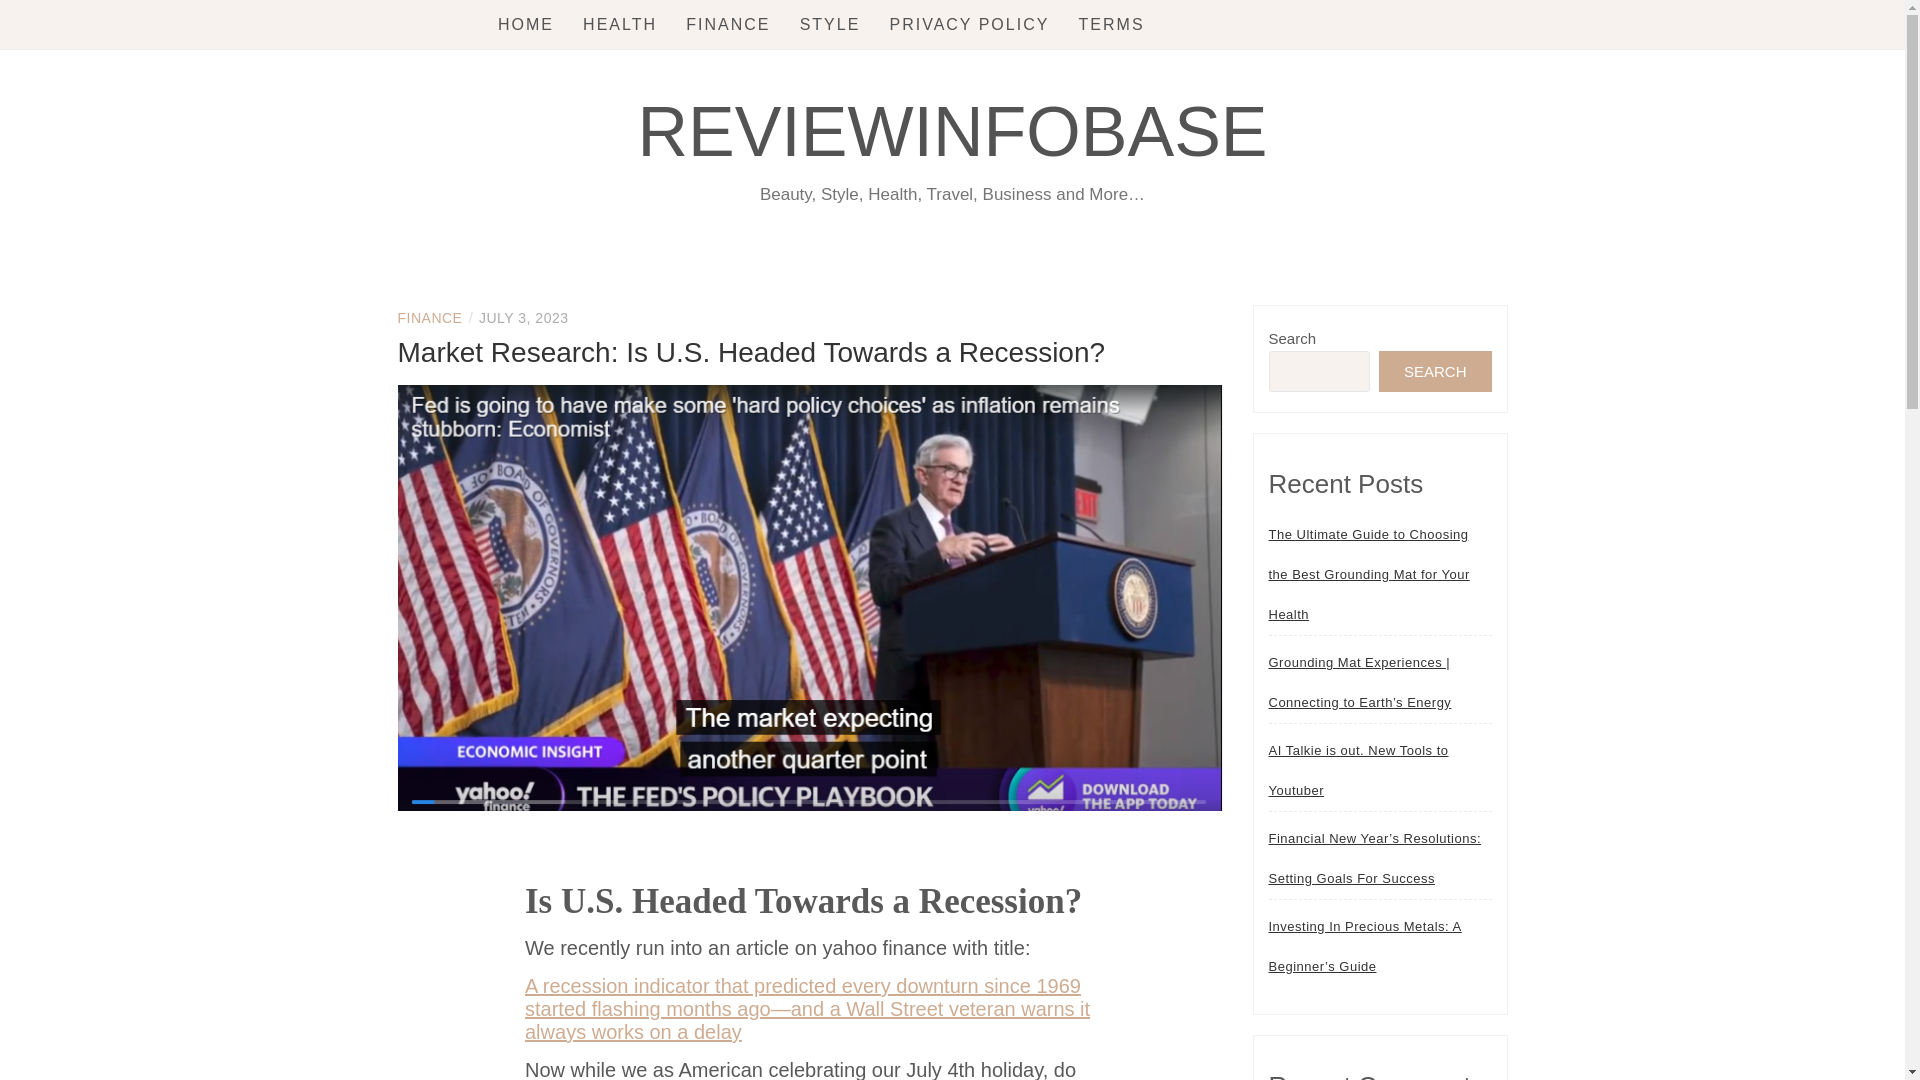 This screenshot has width=1920, height=1080. What do you see at coordinates (727, 24) in the screenshot?
I see `FINANCE` at bounding box center [727, 24].